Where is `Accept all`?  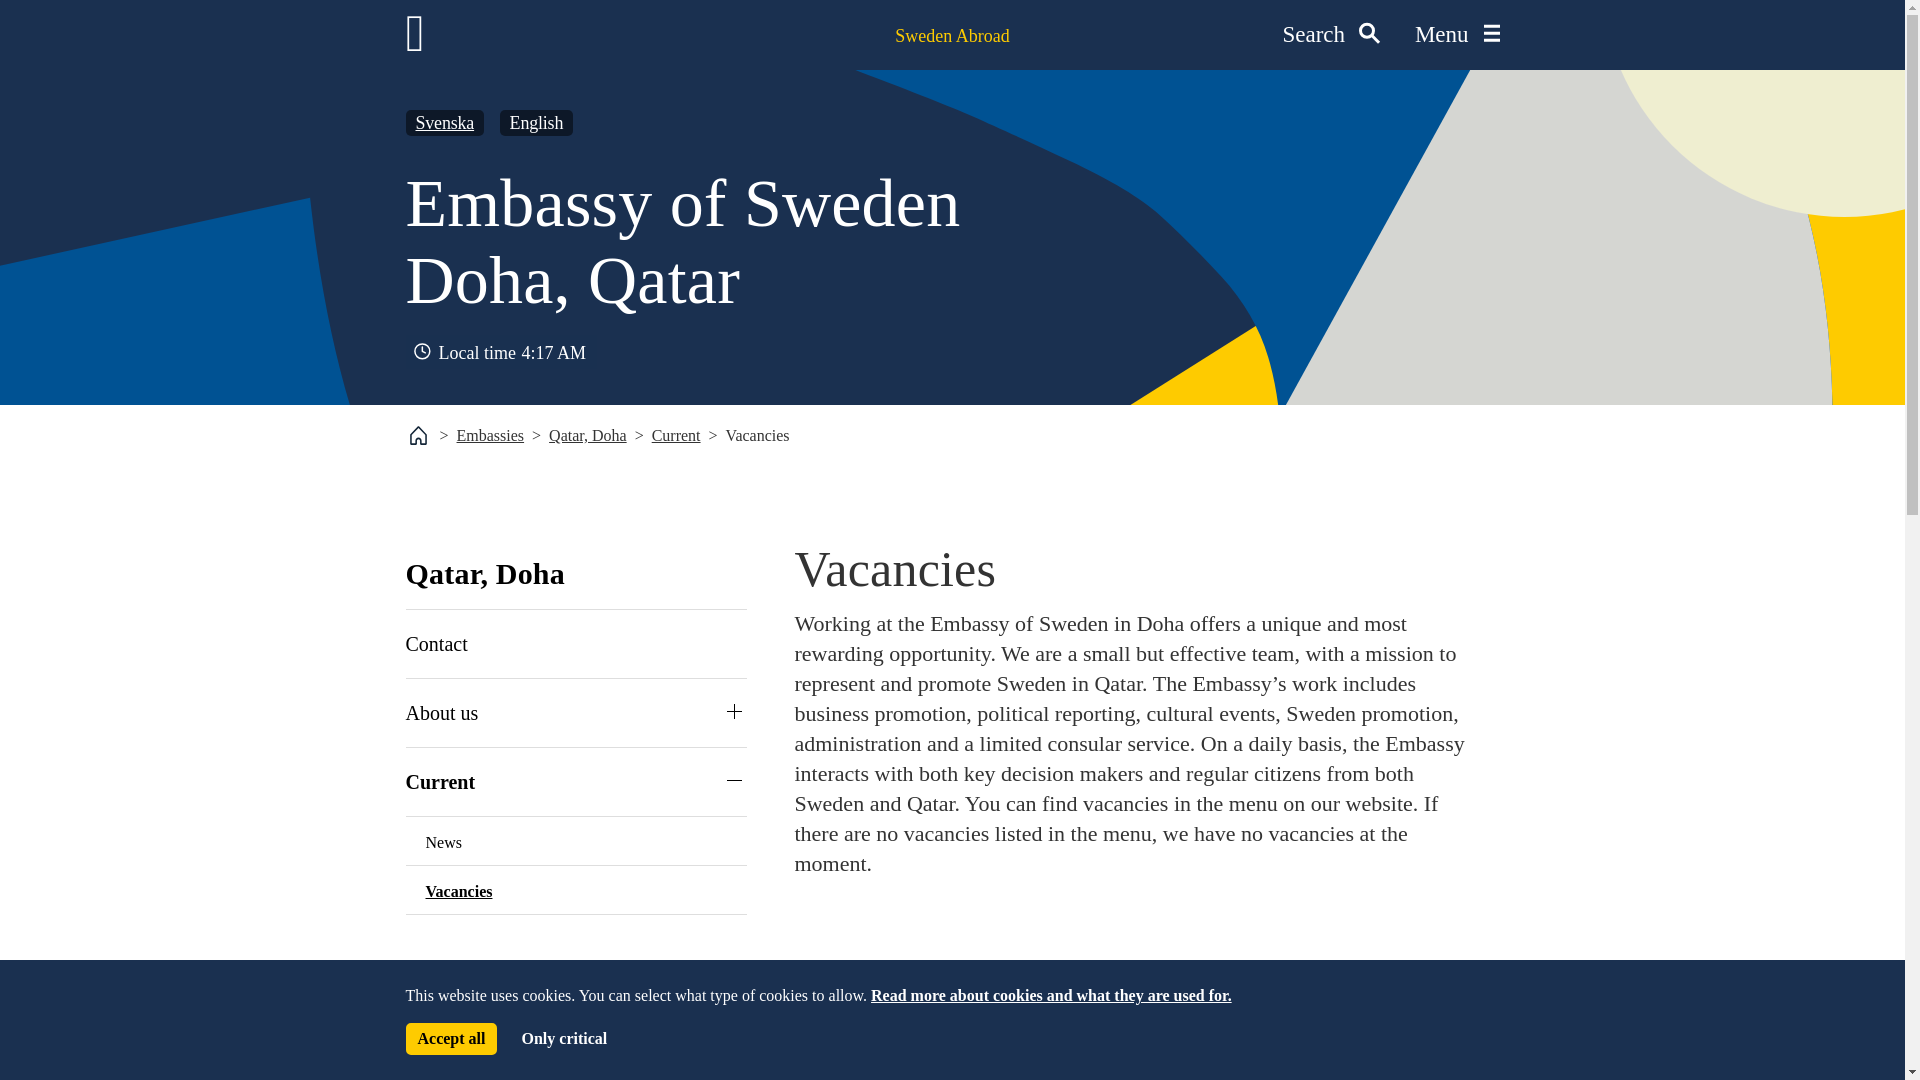 Accept all is located at coordinates (451, 1038).